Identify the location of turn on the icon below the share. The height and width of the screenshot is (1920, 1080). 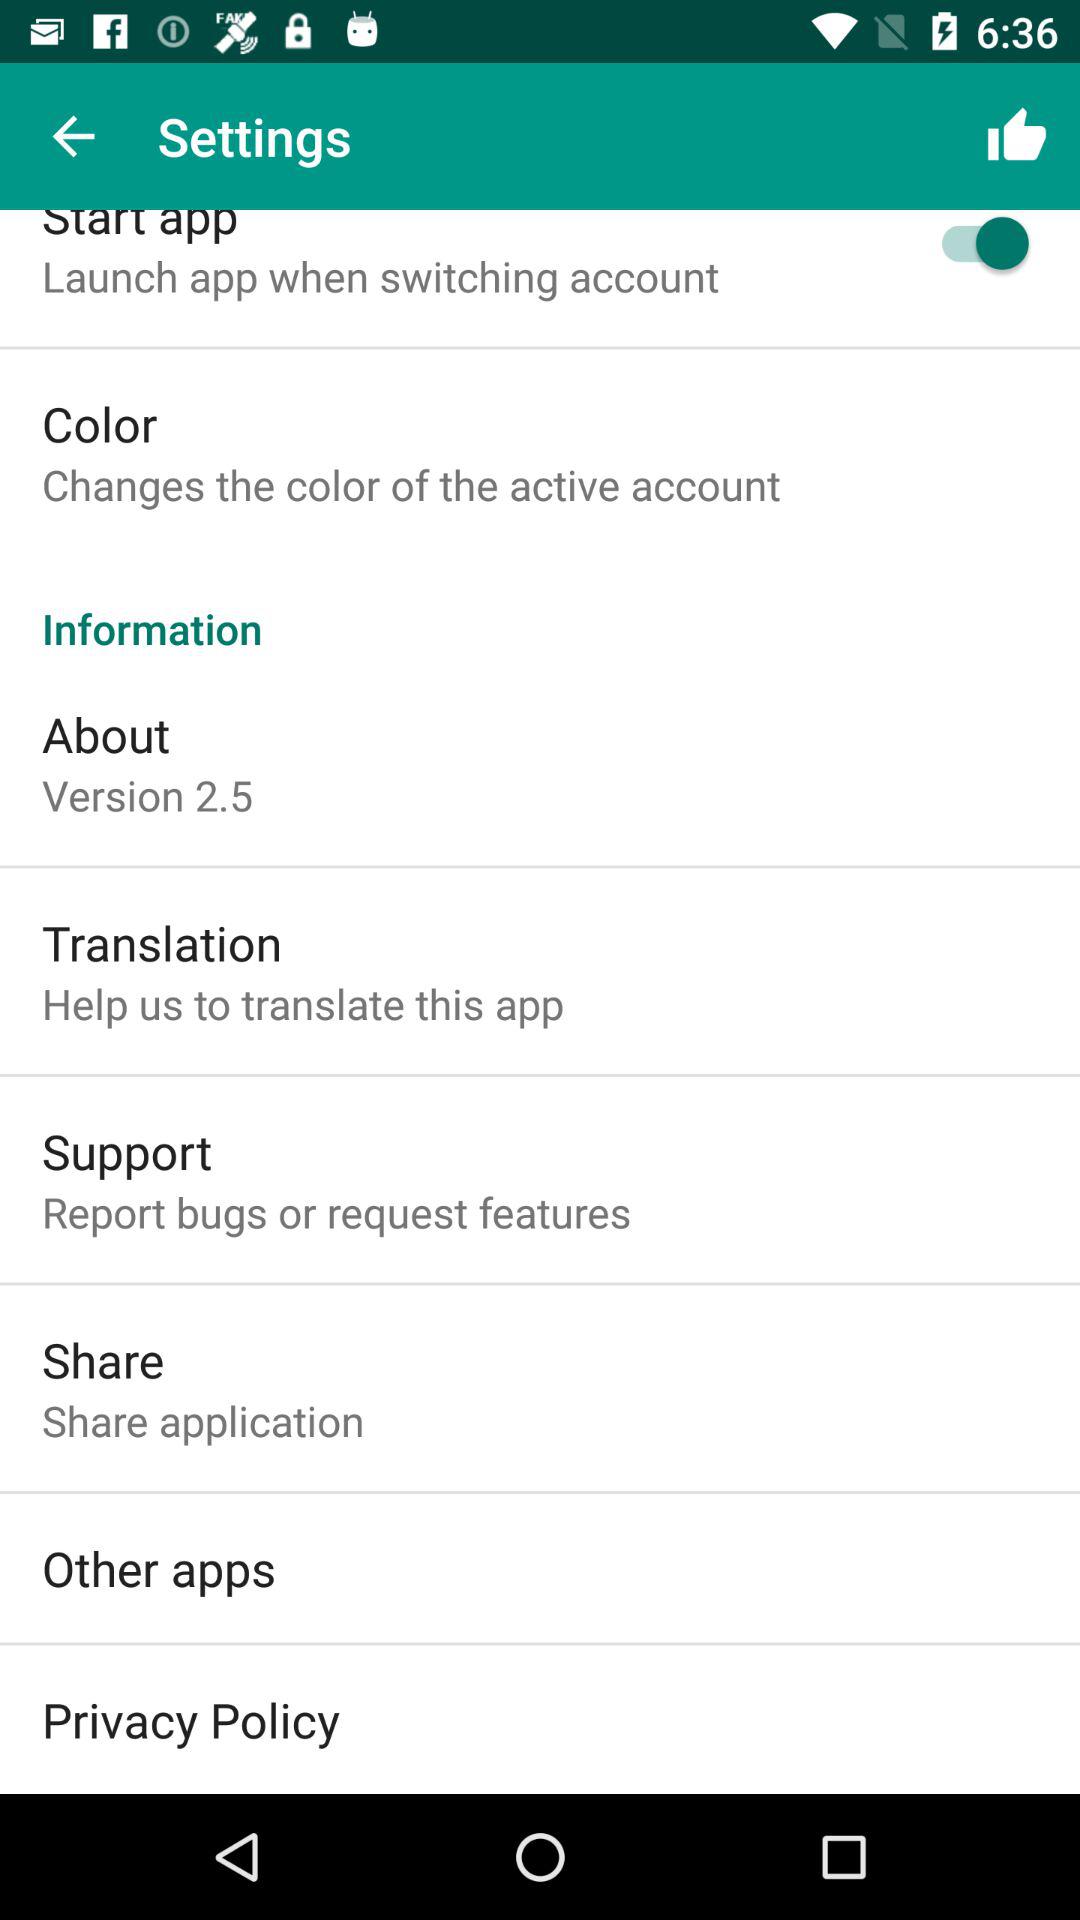
(203, 1420).